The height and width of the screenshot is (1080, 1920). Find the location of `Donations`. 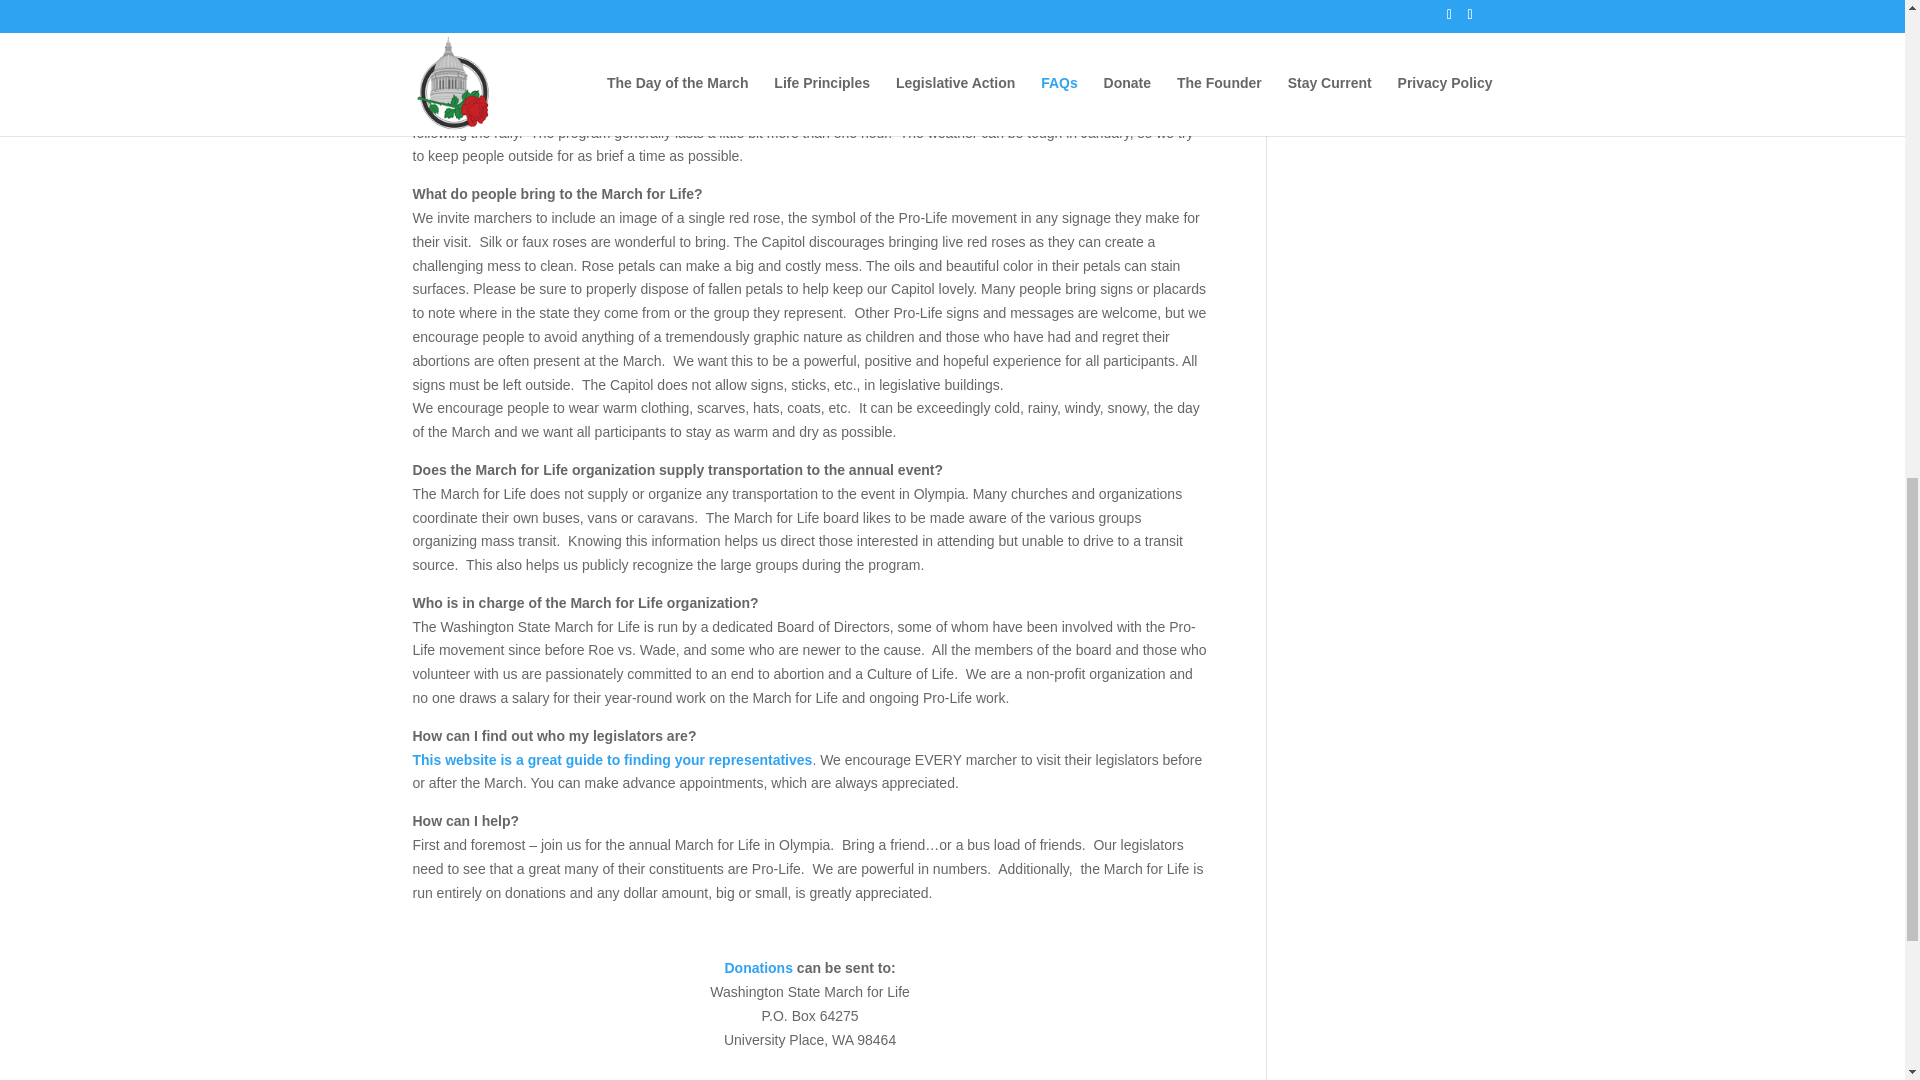

Donations is located at coordinates (757, 968).